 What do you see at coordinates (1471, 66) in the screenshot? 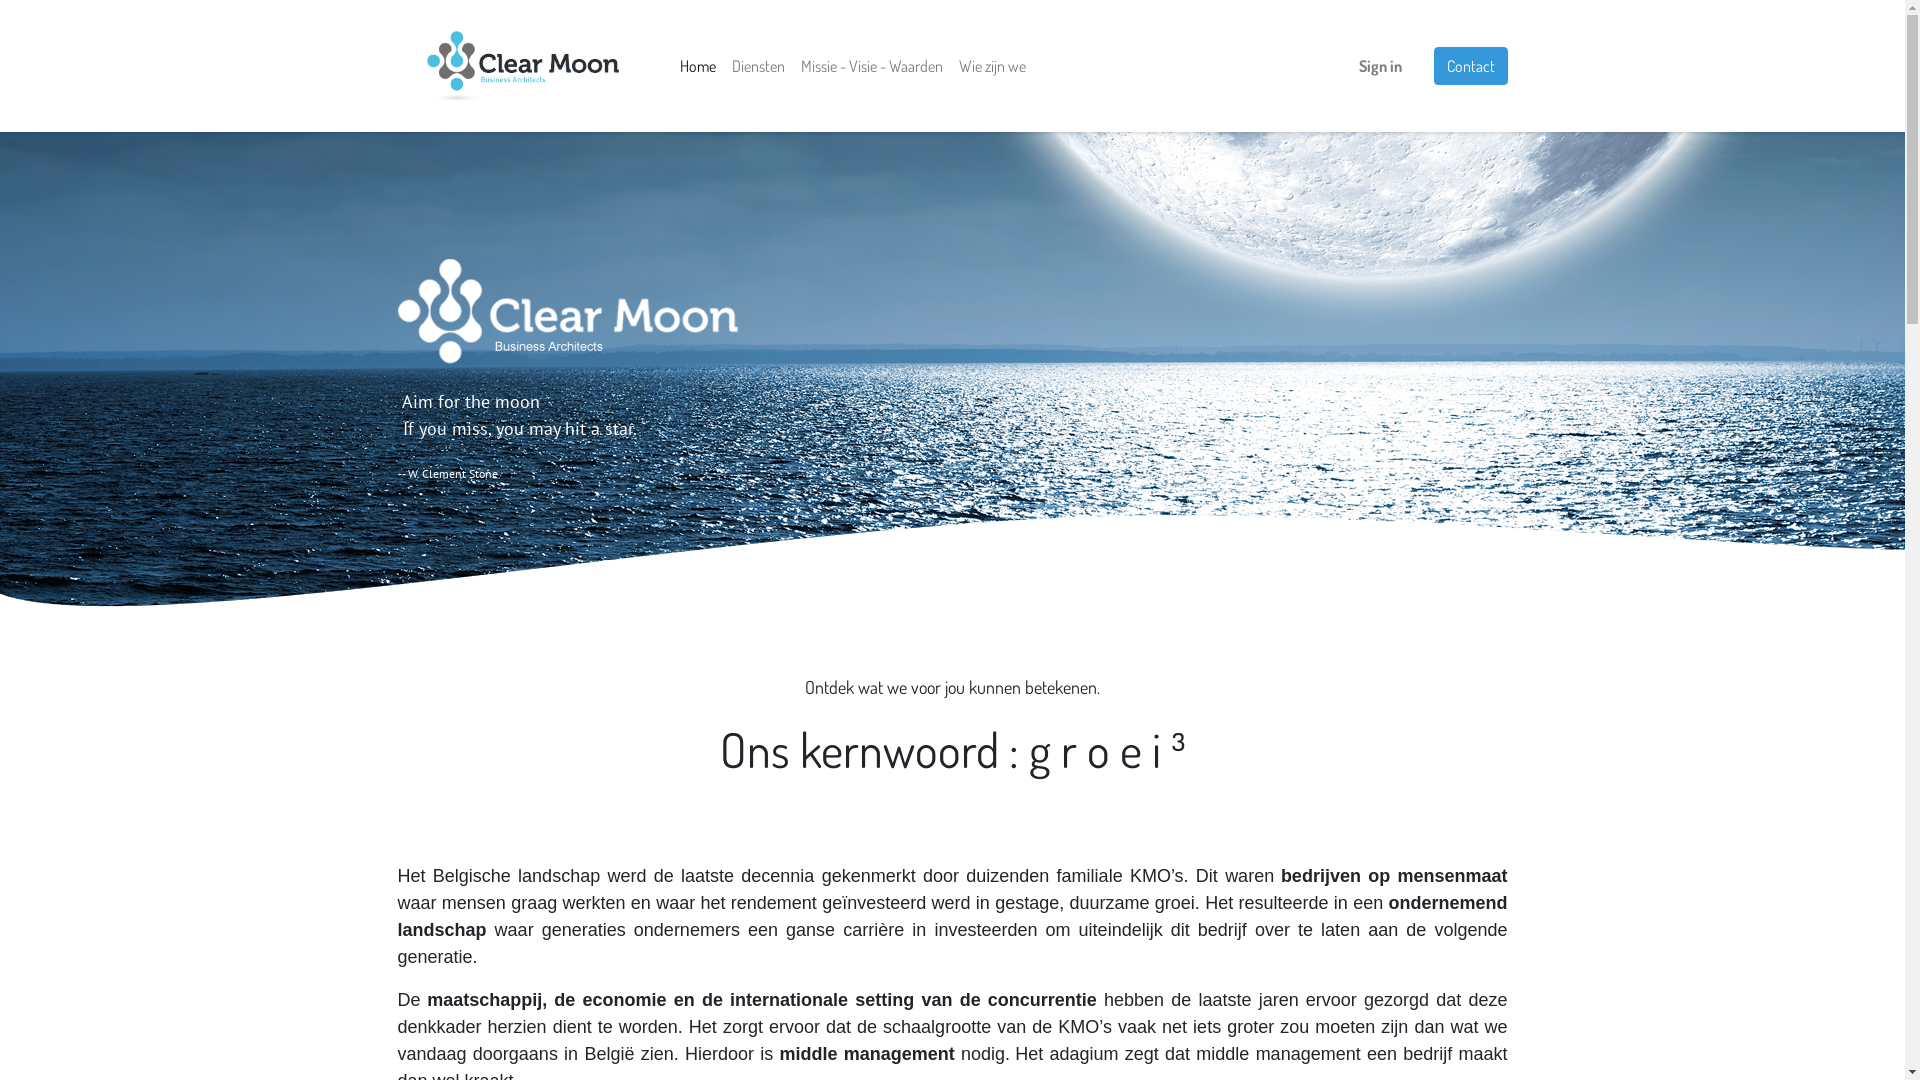
I see `Contact` at bounding box center [1471, 66].